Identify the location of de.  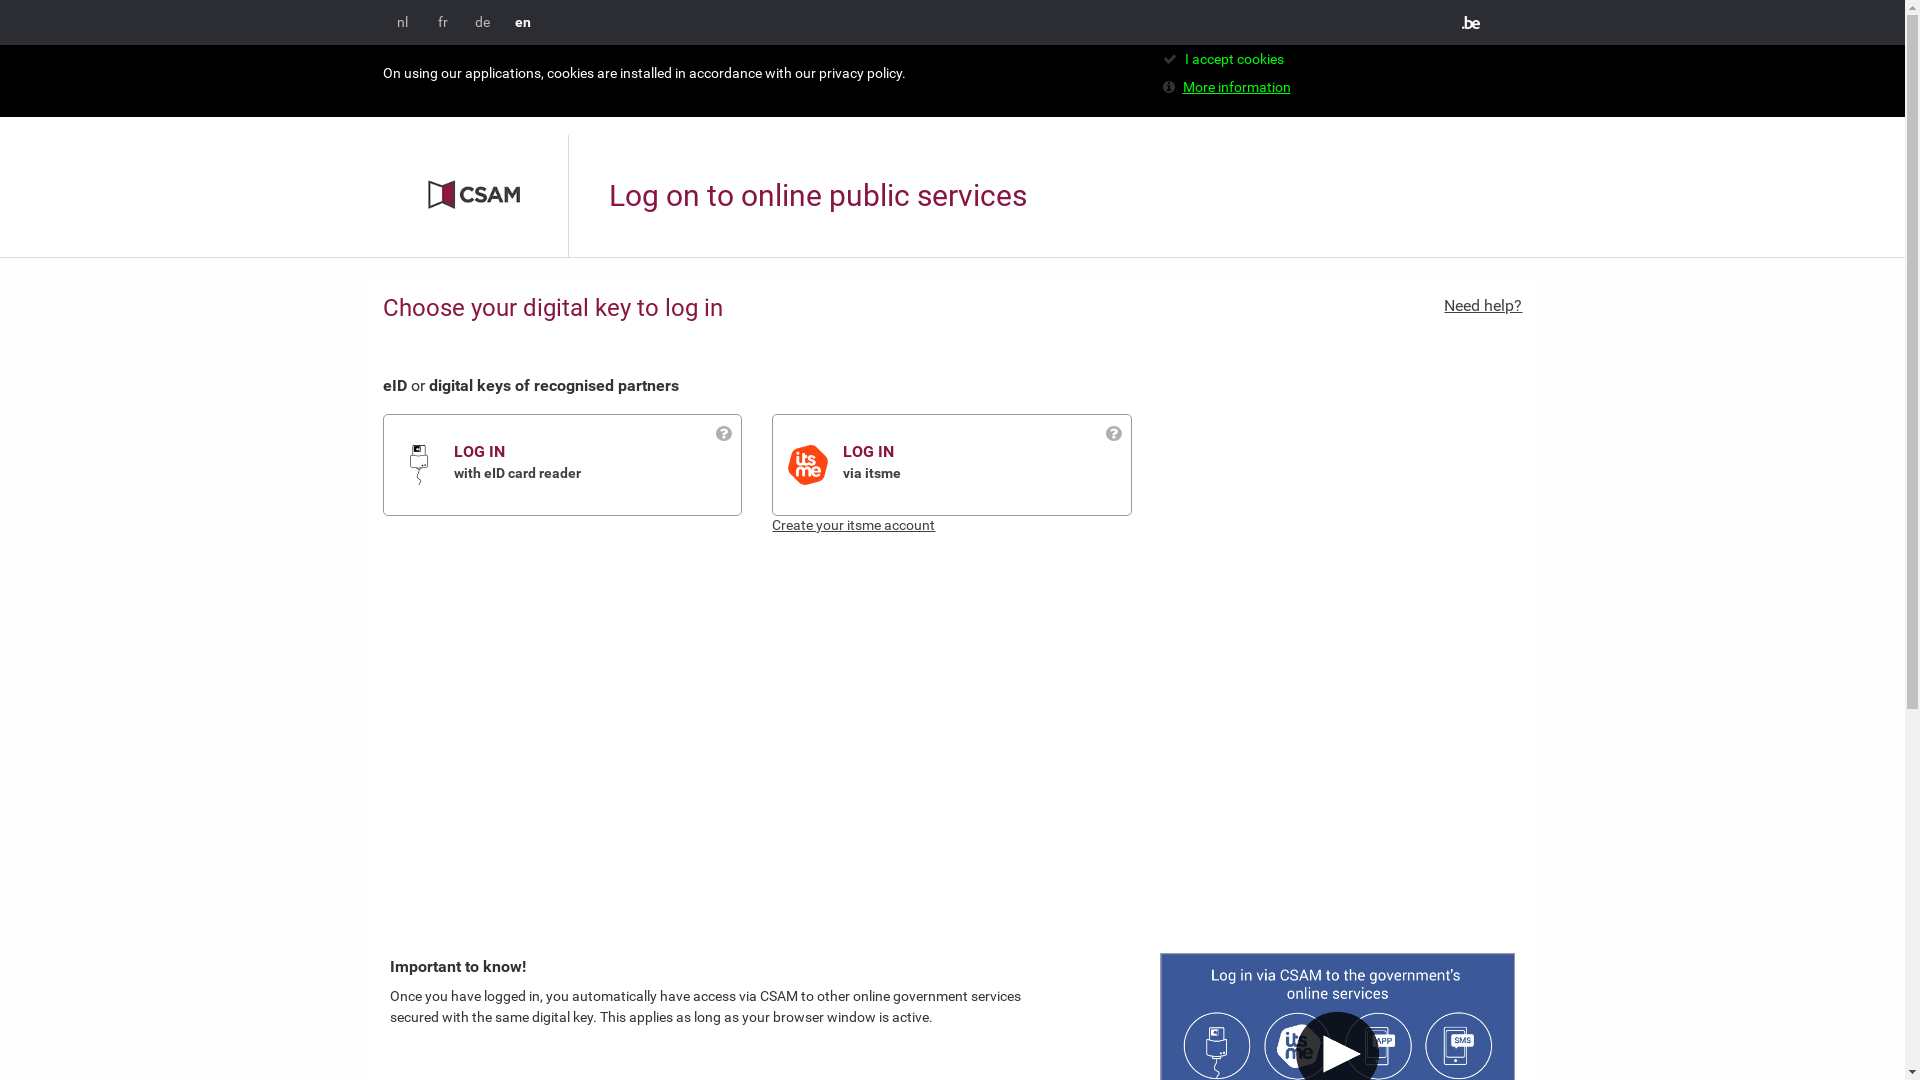
(482, 22).